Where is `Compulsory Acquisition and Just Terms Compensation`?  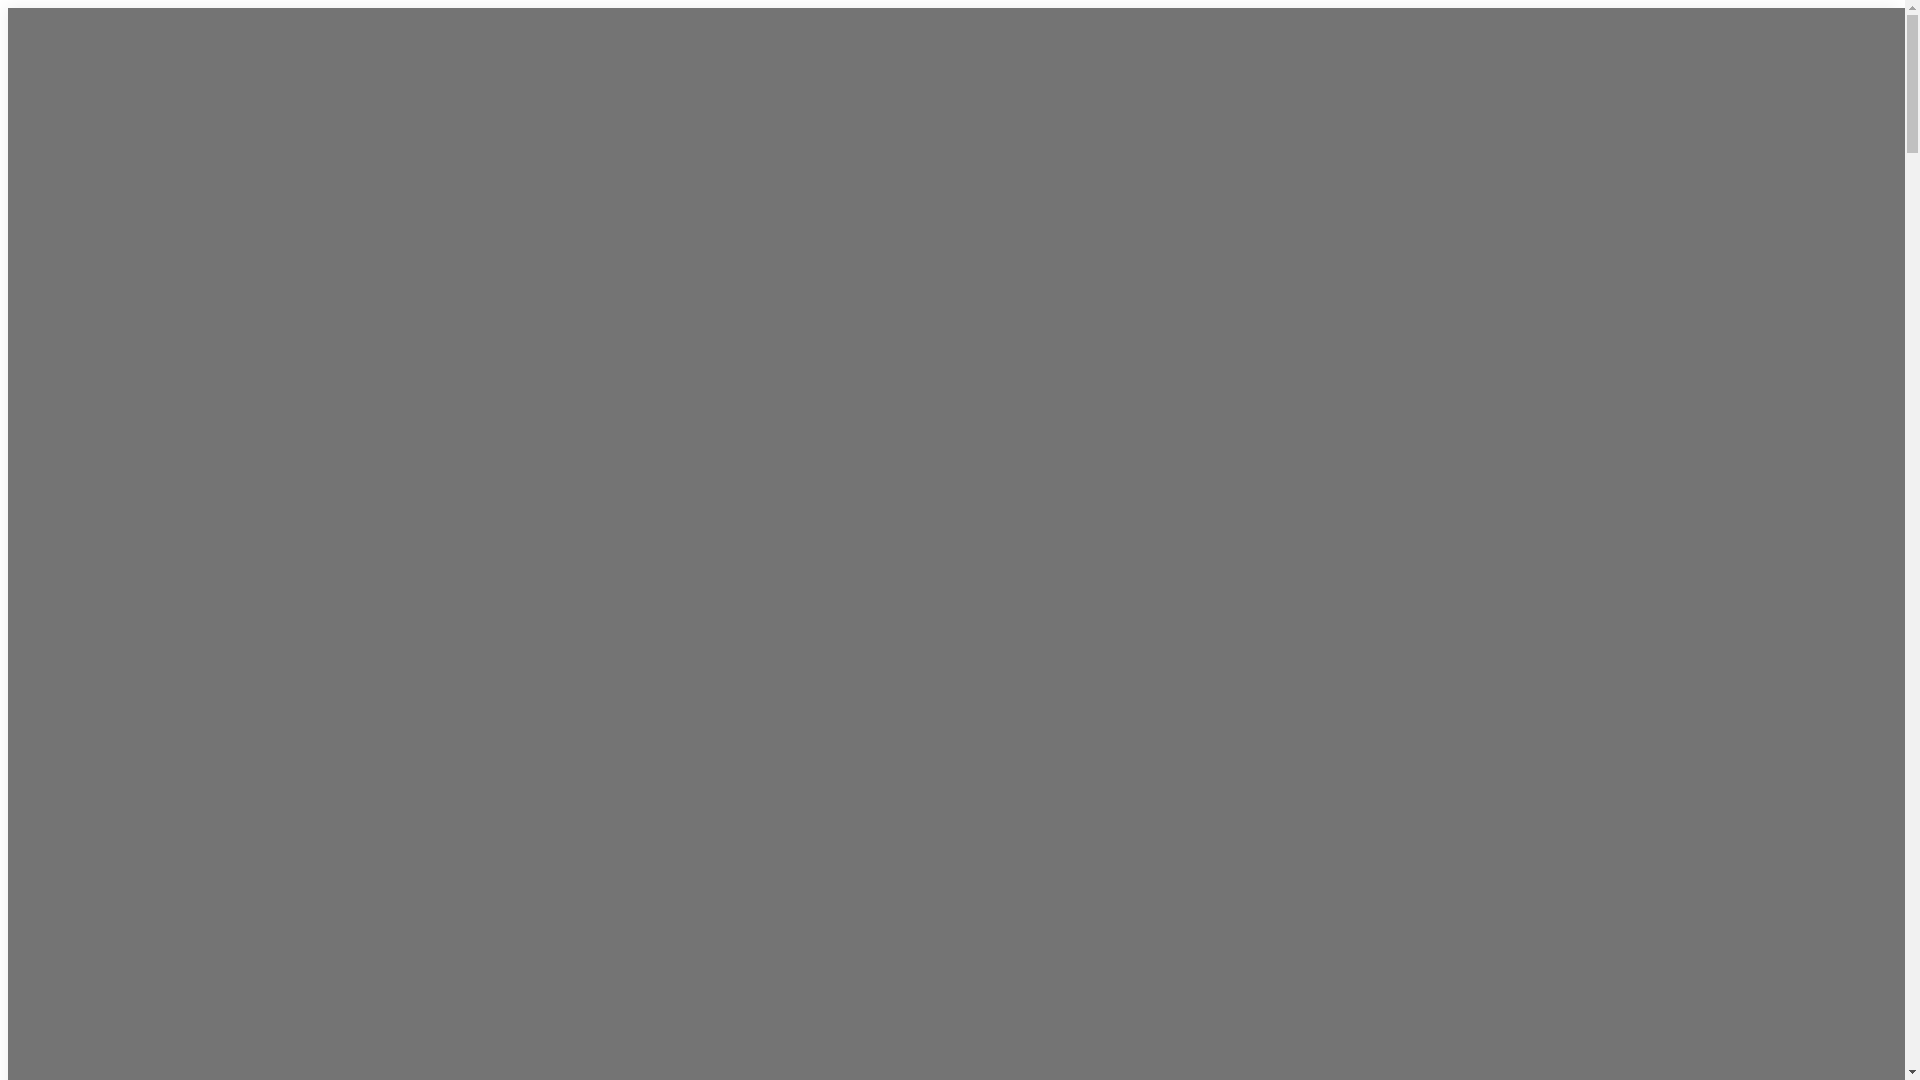
Compulsory Acquisition and Just Terms Compensation is located at coordinates (940, 252).